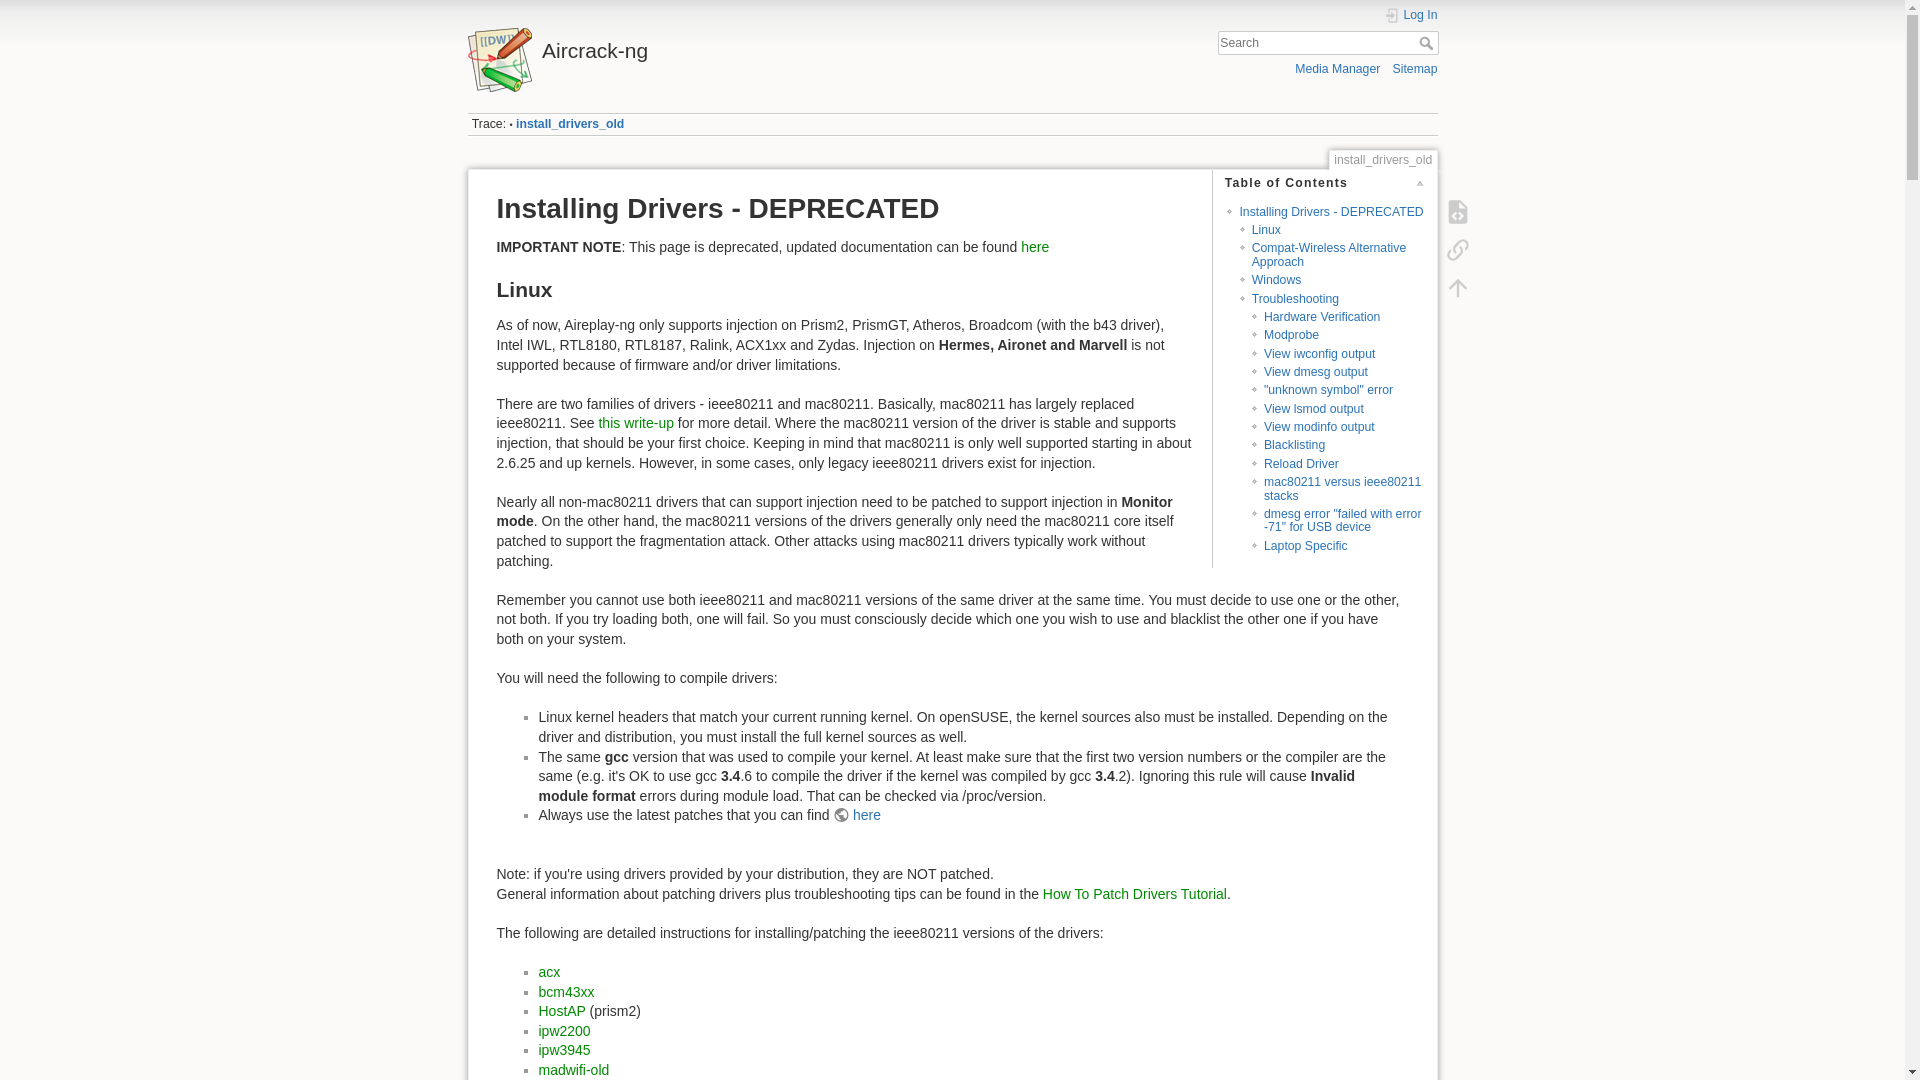 The image size is (1920, 1080). Describe the element at coordinates (1330, 212) in the screenshot. I see `Installing Drivers - DEPRECATED` at that location.